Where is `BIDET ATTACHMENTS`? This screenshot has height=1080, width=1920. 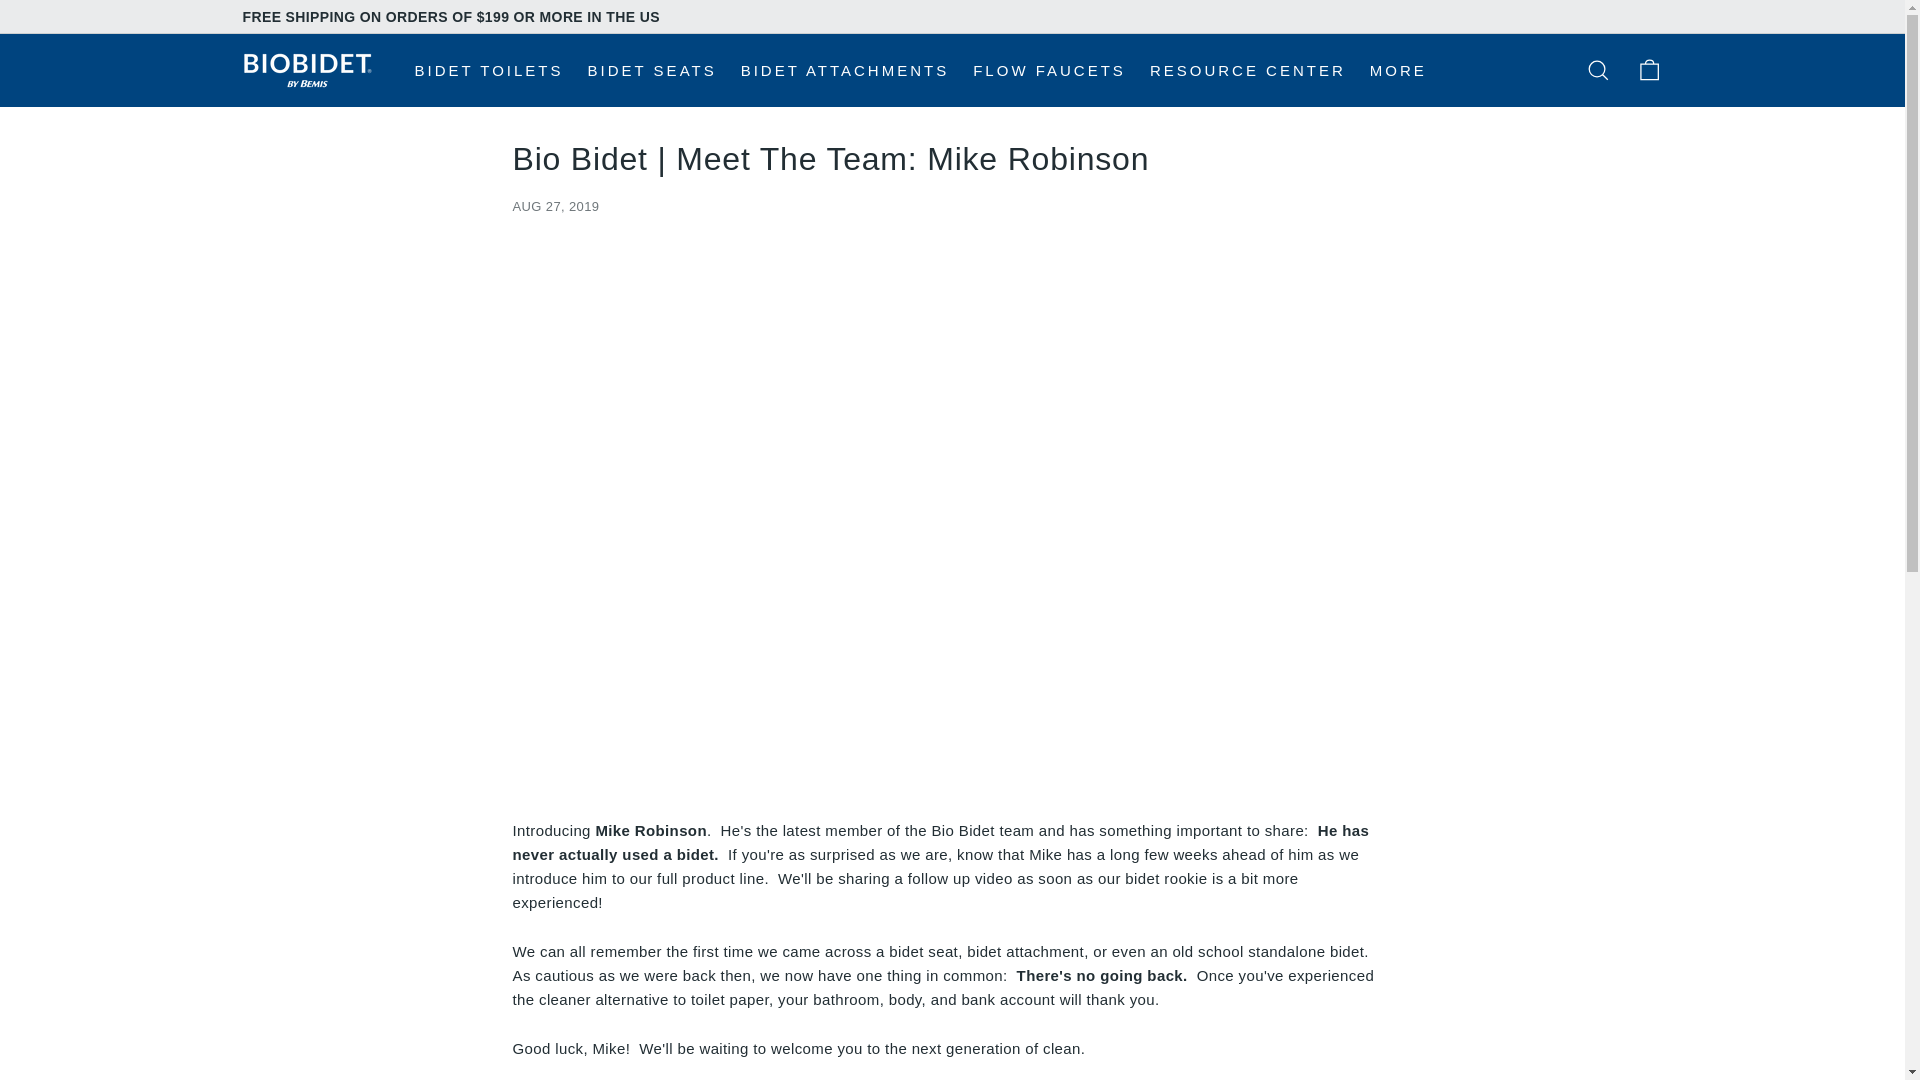 BIDET ATTACHMENTS is located at coordinates (845, 70).